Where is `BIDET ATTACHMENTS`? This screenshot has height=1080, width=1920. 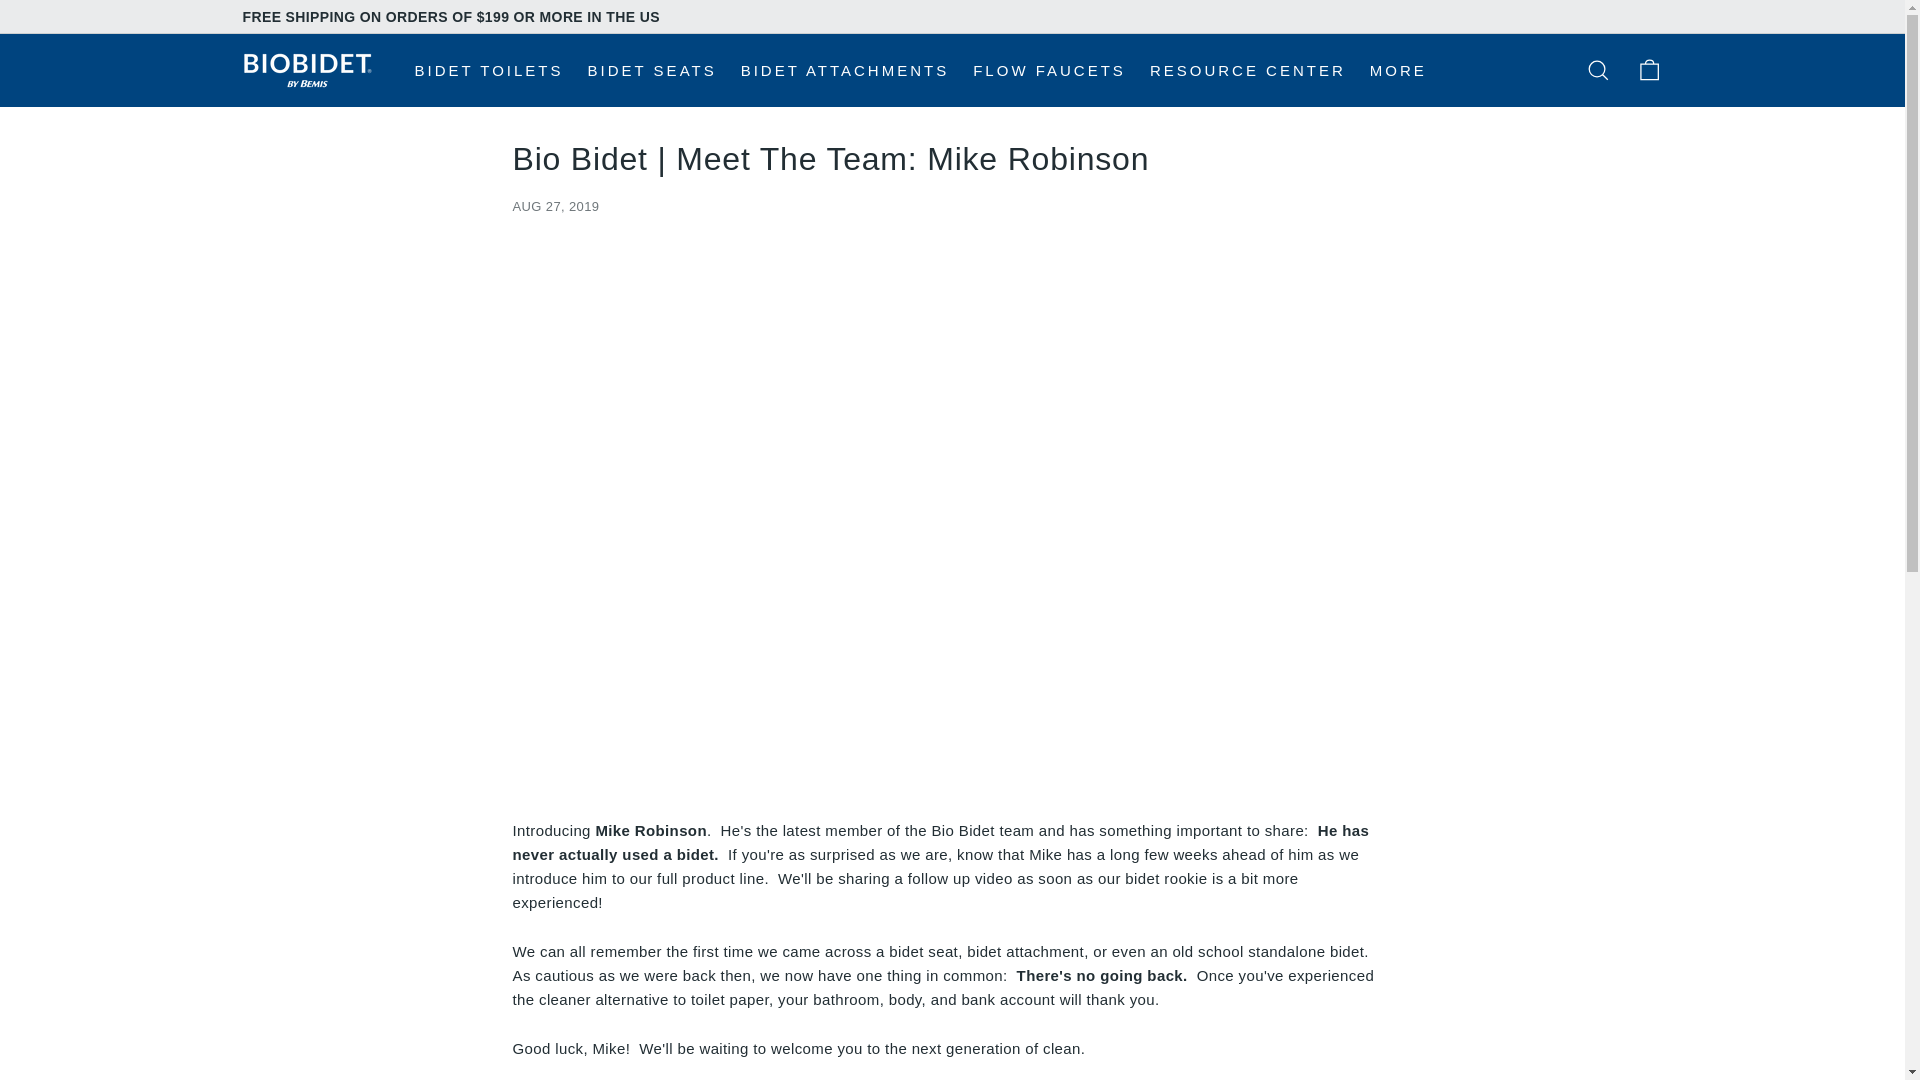 BIDET ATTACHMENTS is located at coordinates (845, 70).